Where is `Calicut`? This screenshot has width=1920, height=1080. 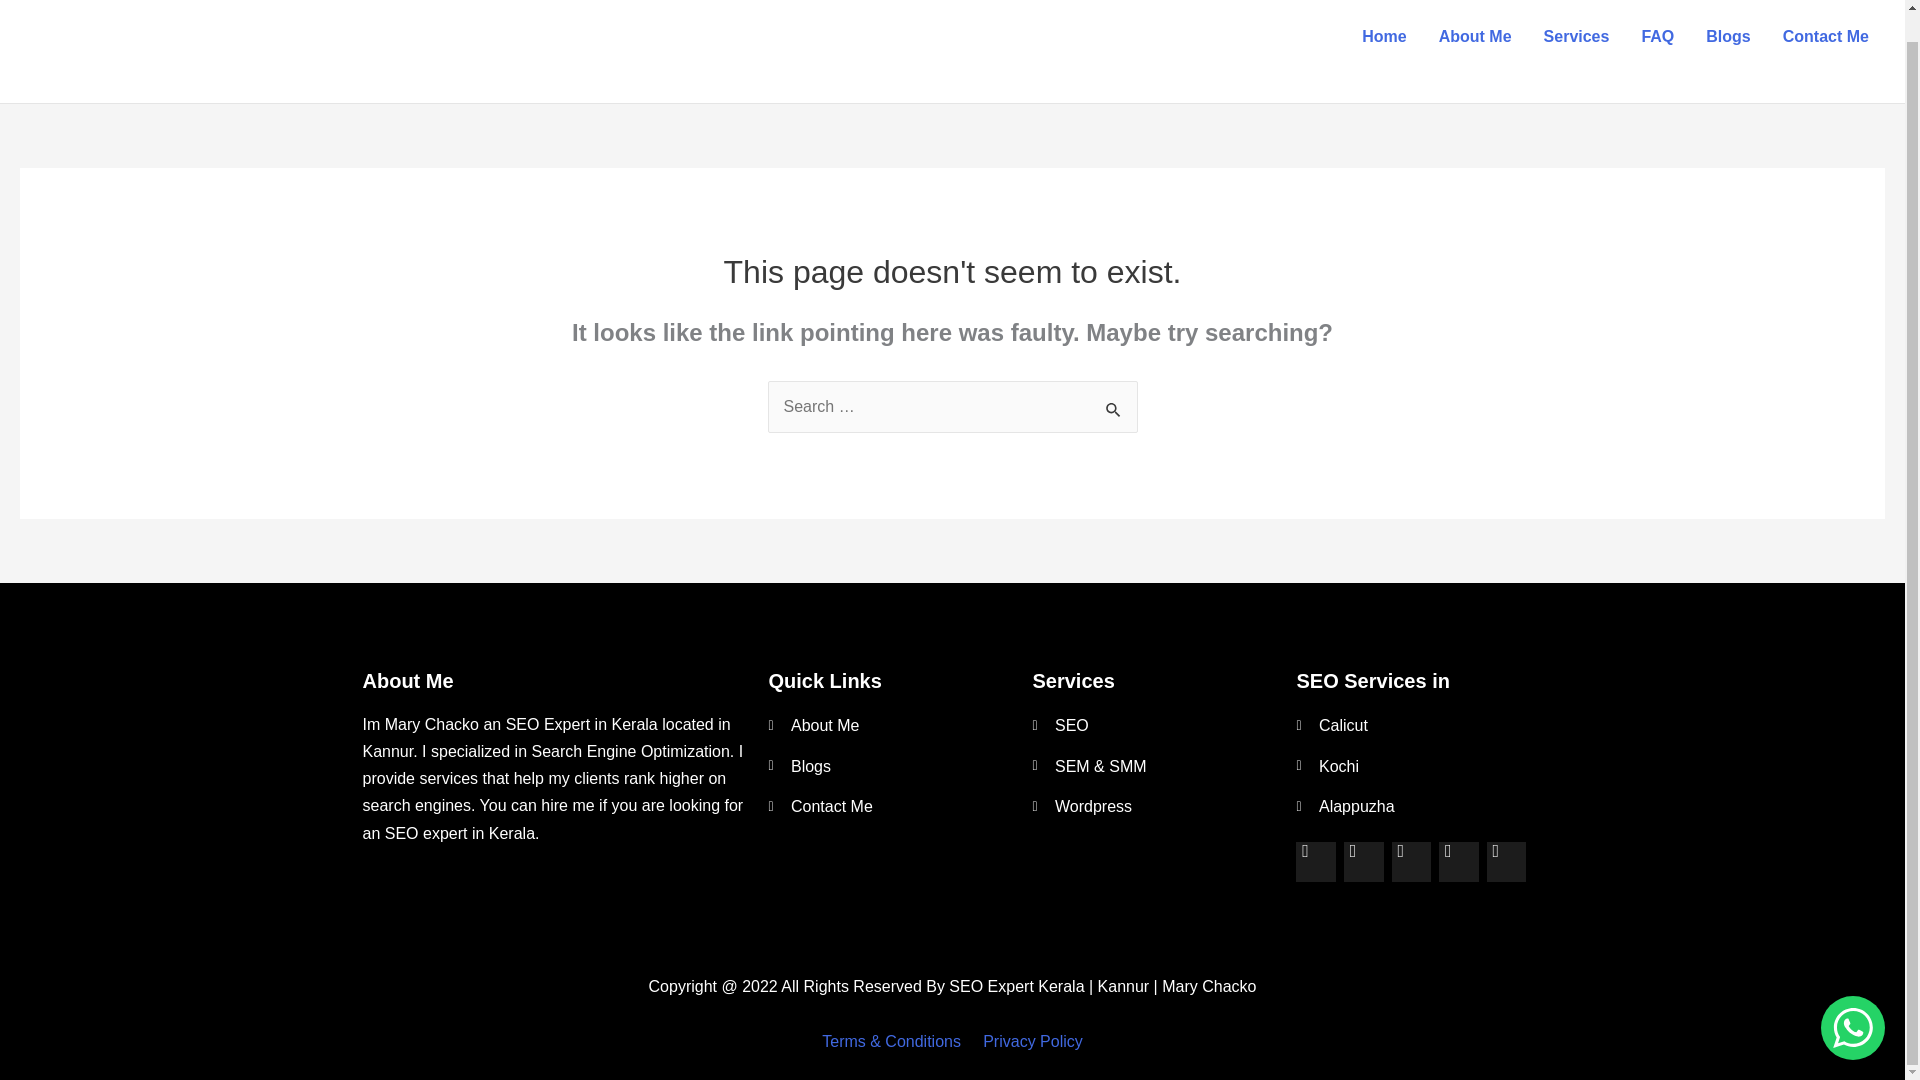 Calicut is located at coordinates (1418, 725).